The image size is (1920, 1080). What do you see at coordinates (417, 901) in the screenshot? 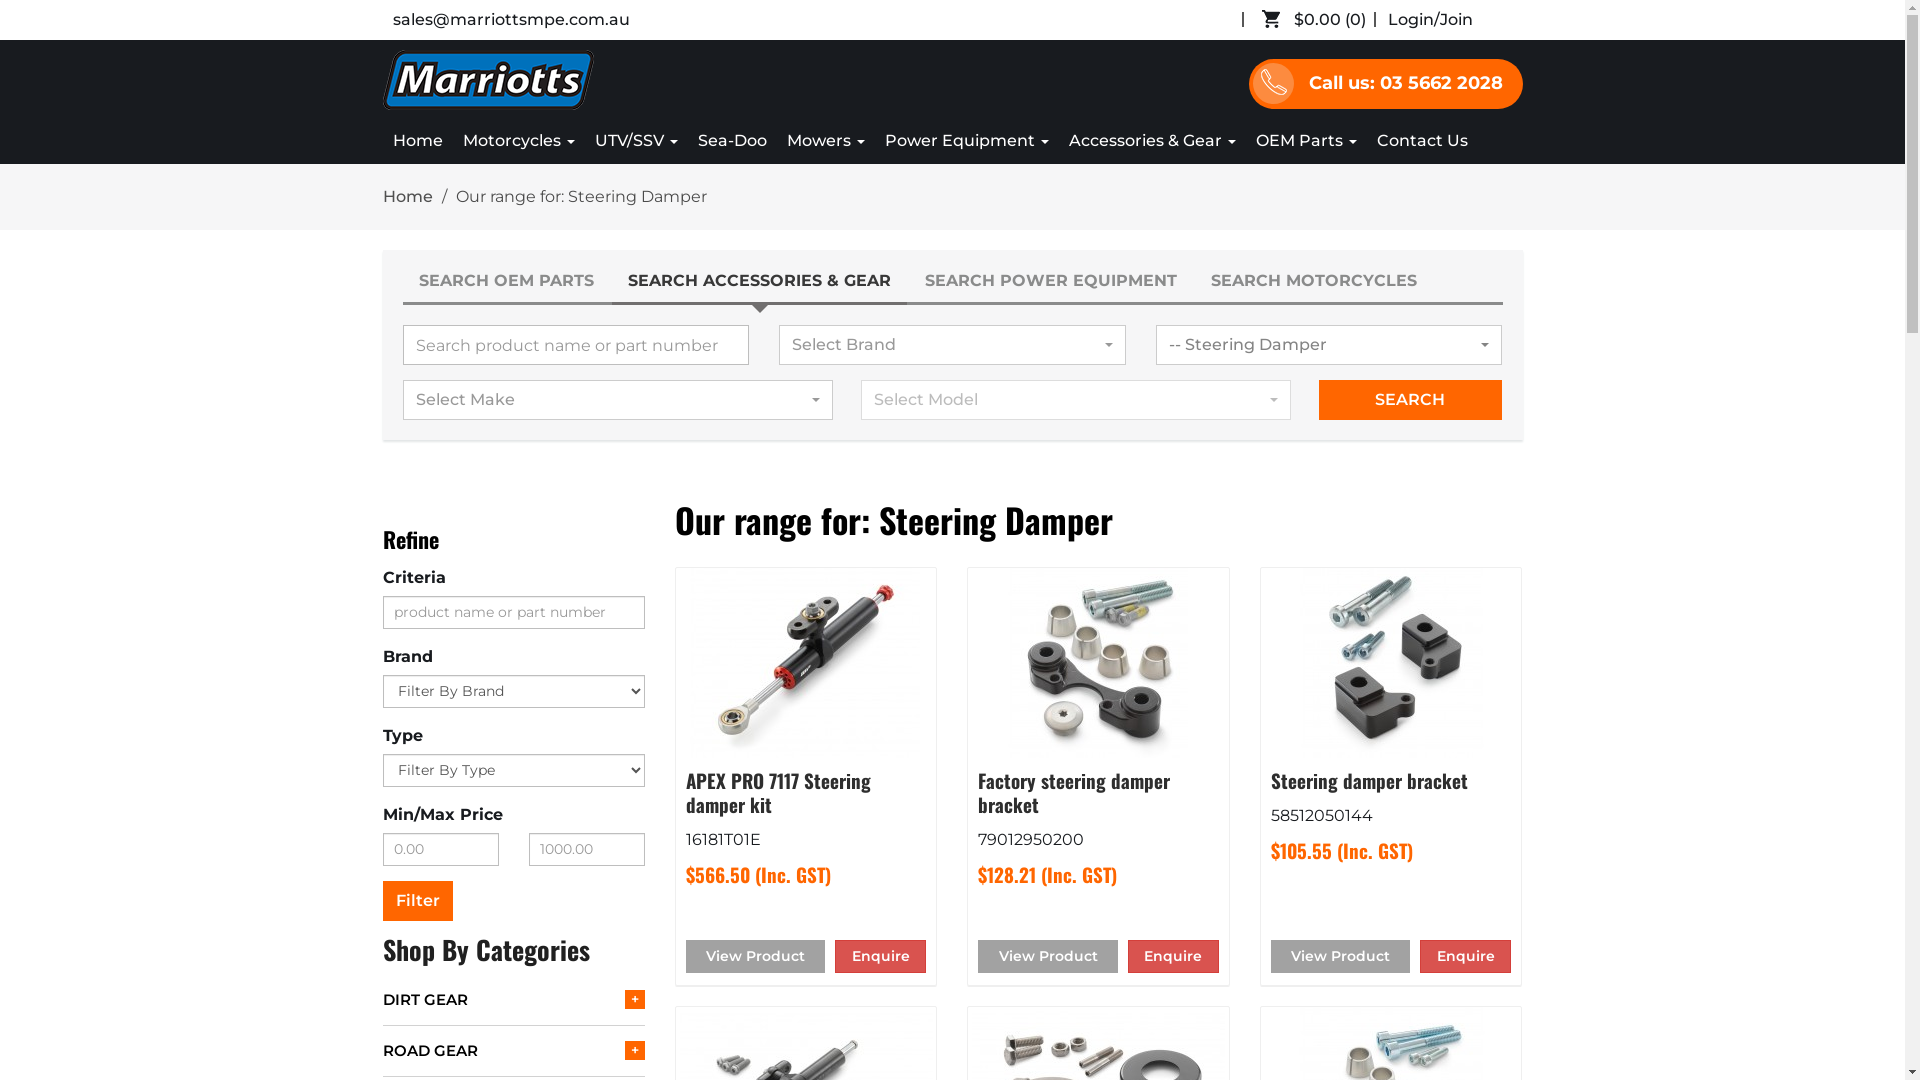
I see `Filter` at bounding box center [417, 901].